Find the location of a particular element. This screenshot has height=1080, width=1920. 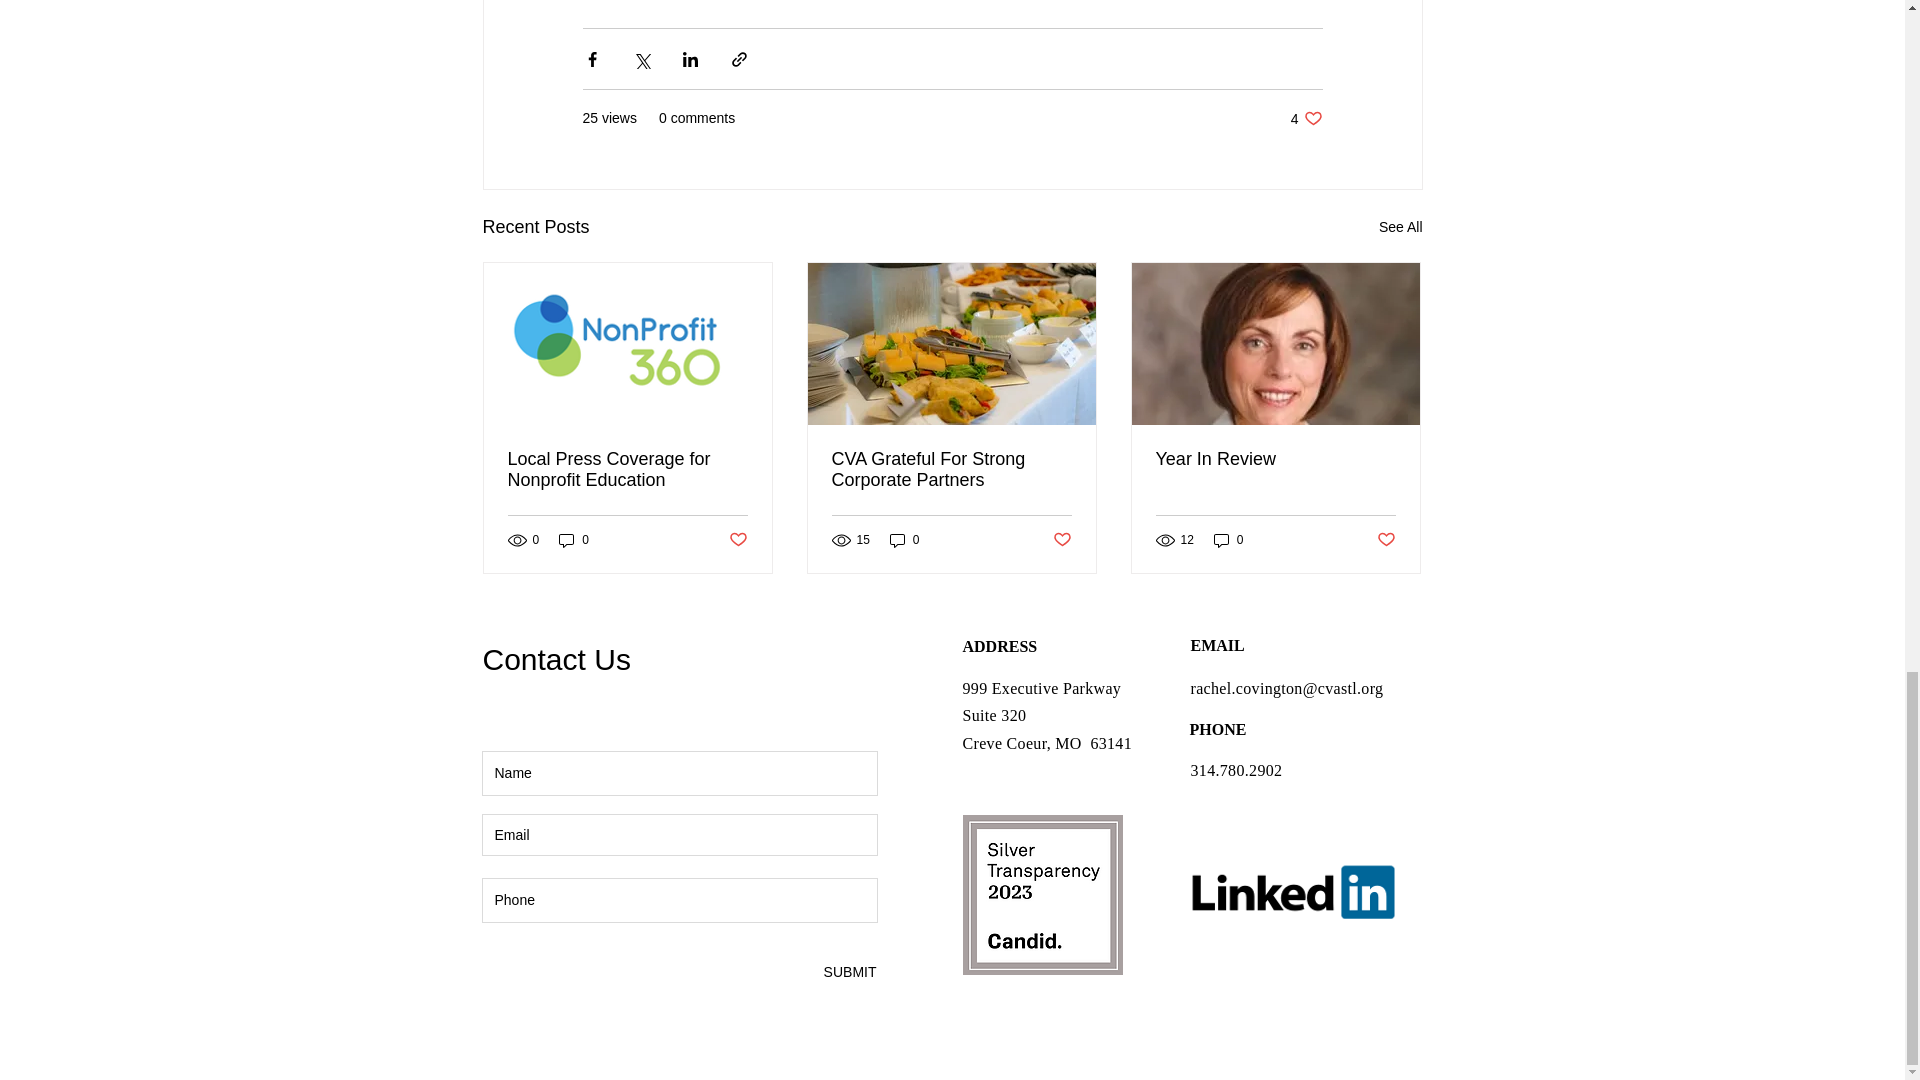

SUBMIT is located at coordinates (628, 470).